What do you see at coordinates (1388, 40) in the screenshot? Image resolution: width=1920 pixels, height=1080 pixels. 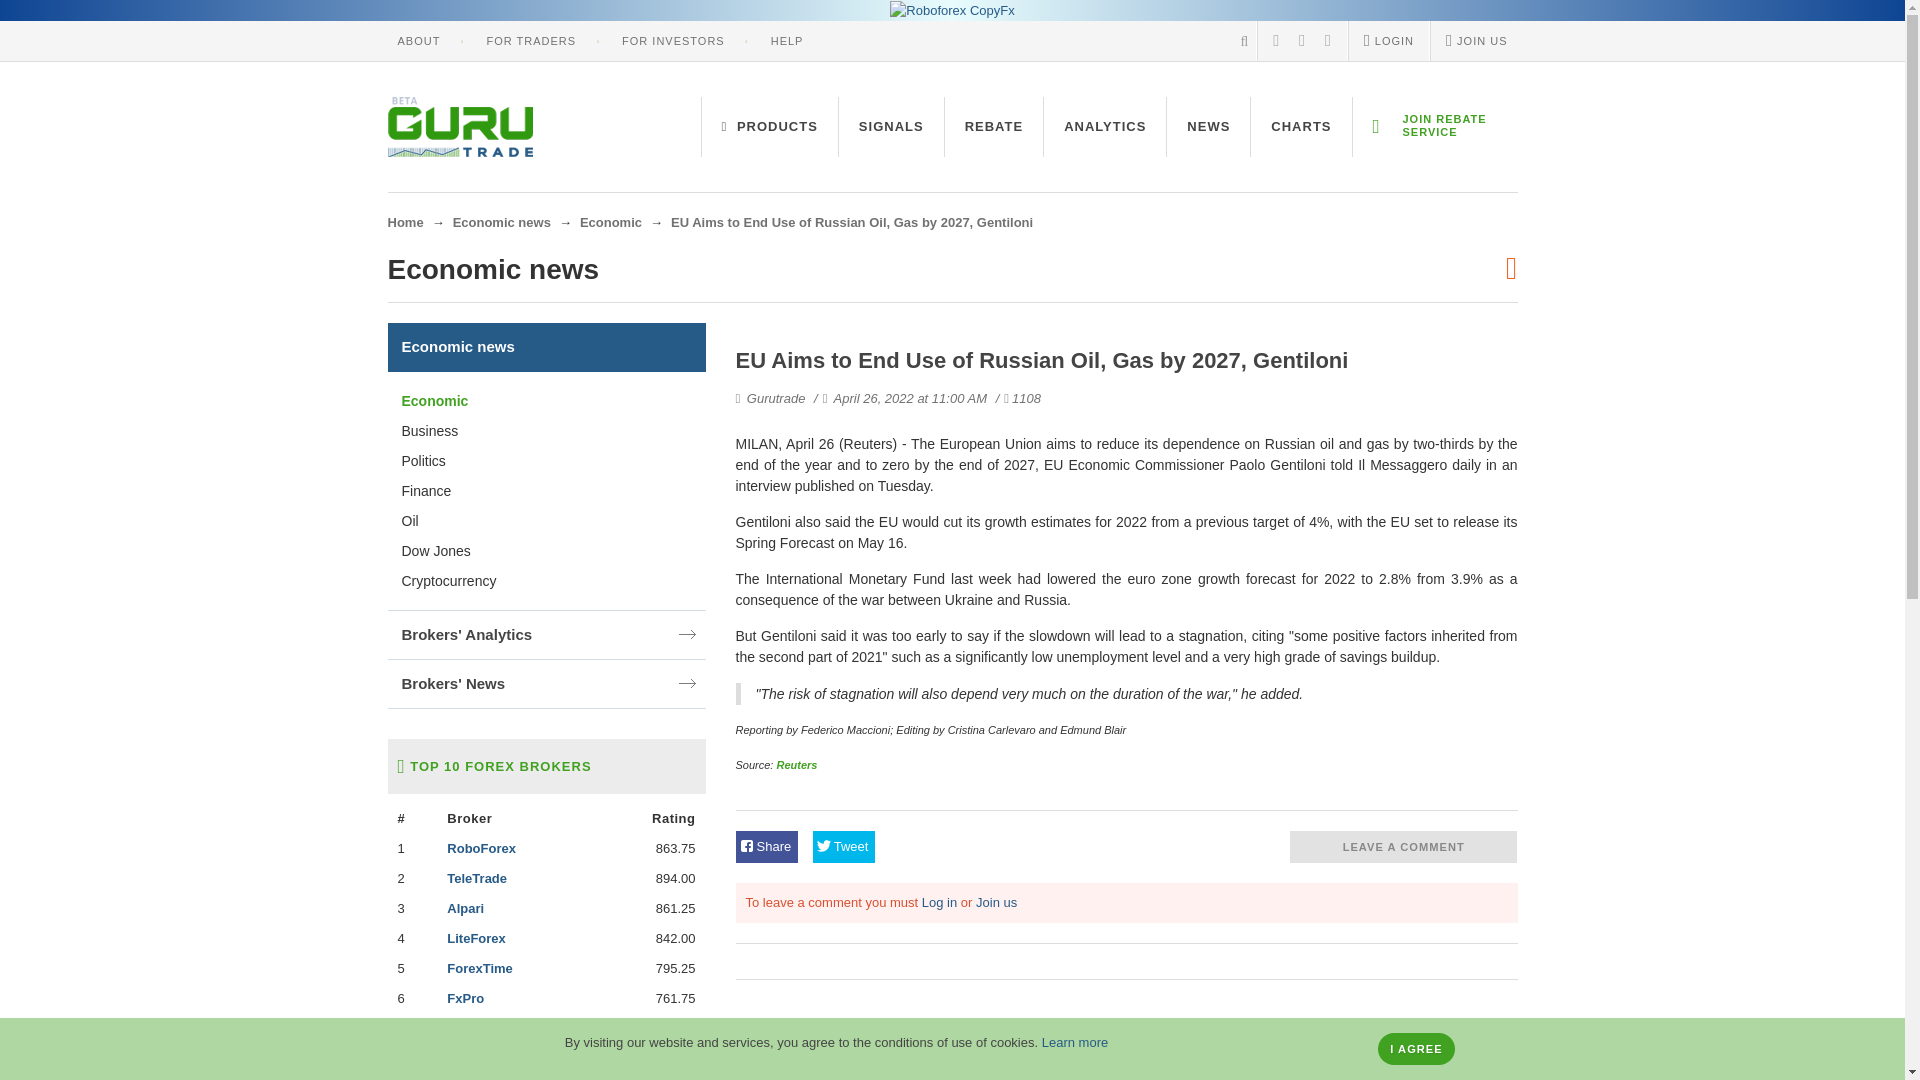 I see `LOGIN` at bounding box center [1388, 40].